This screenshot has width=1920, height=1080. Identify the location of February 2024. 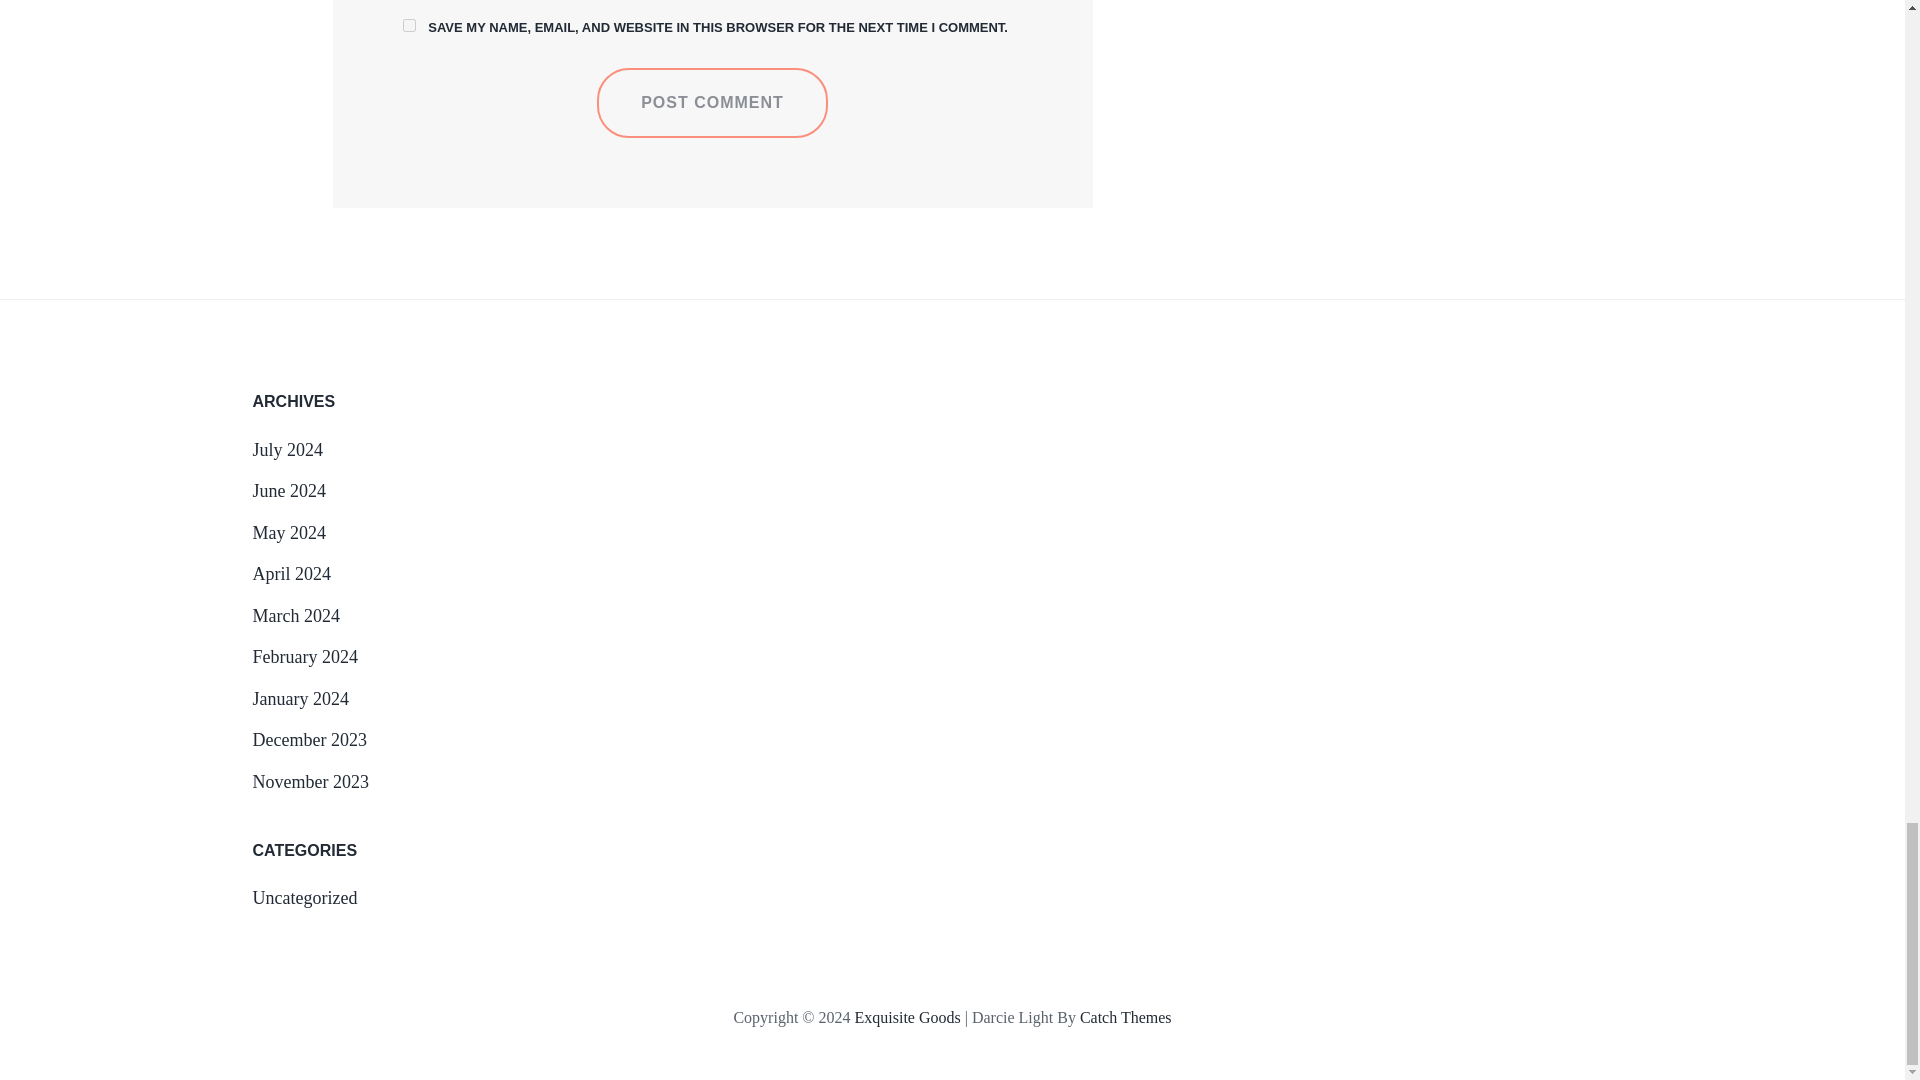
(304, 656).